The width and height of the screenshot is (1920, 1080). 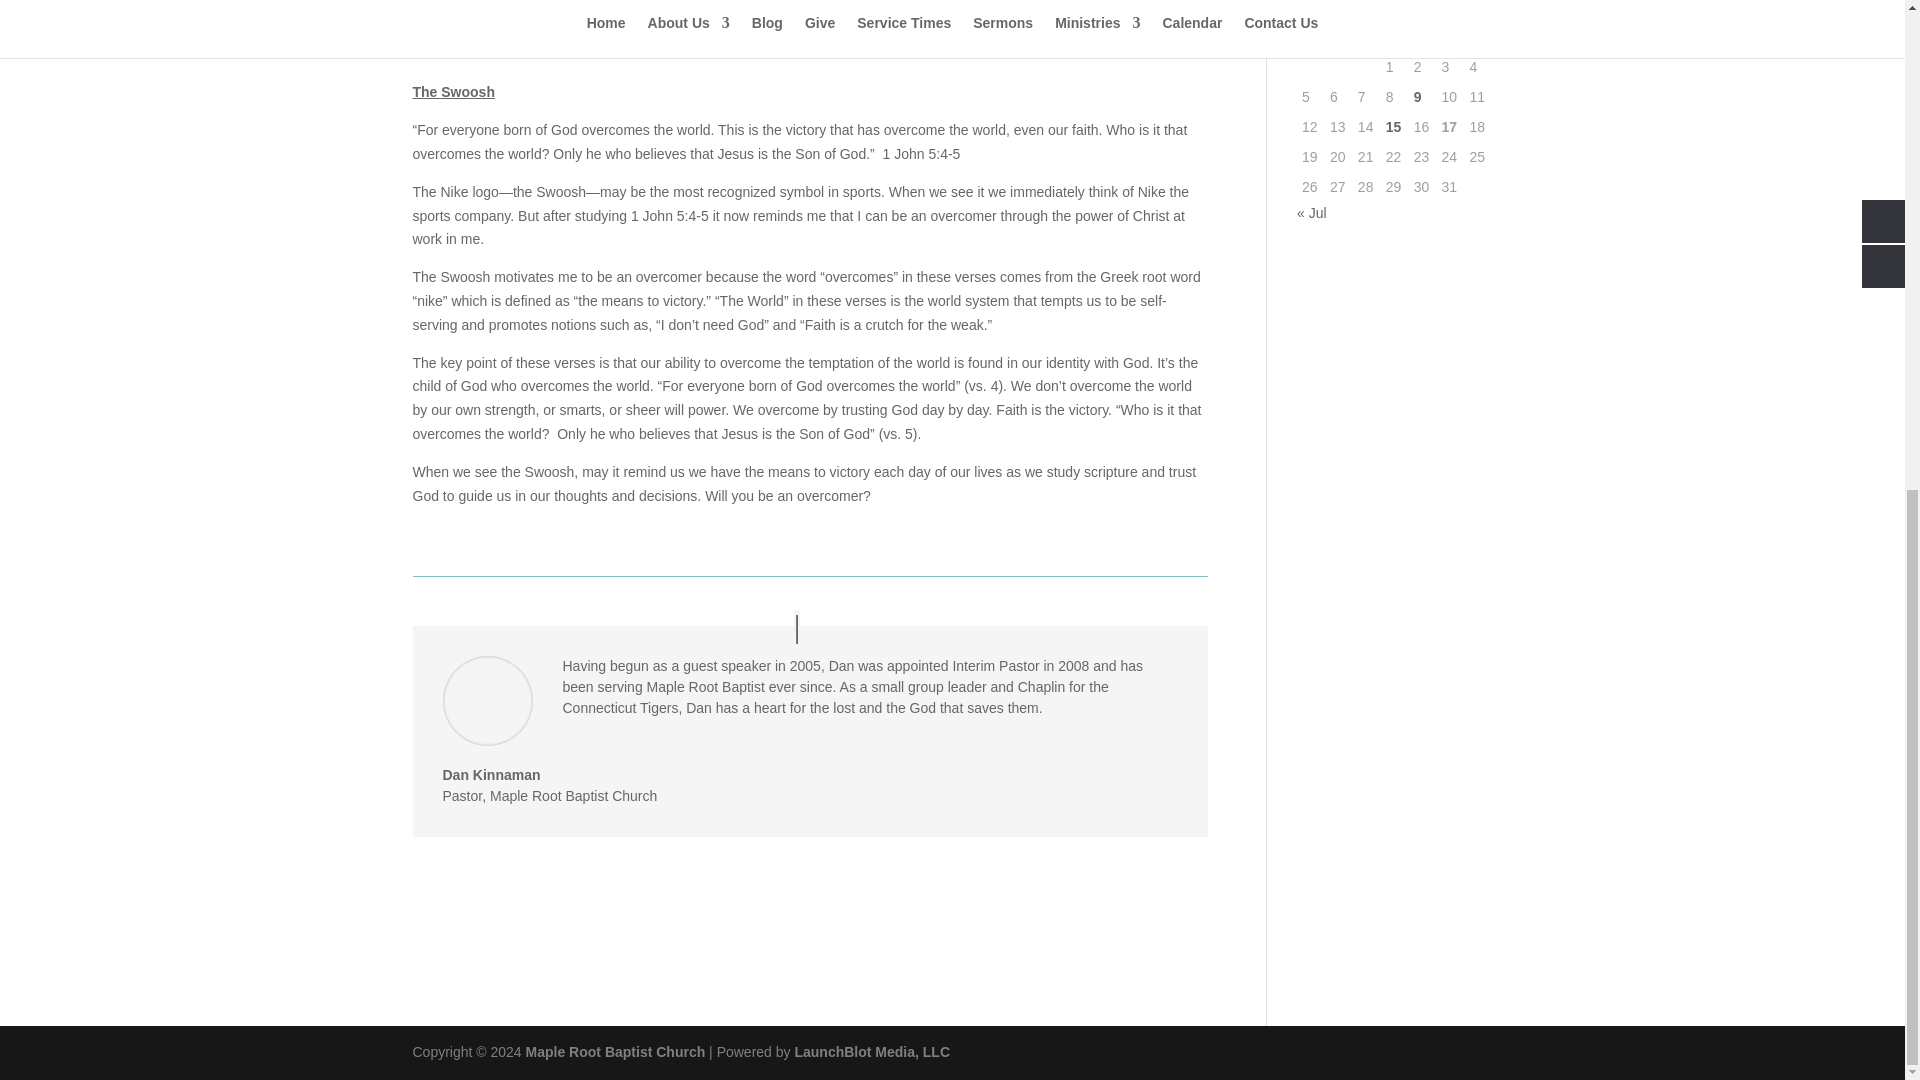 I want to click on Saturday, so click(x=1450, y=38).